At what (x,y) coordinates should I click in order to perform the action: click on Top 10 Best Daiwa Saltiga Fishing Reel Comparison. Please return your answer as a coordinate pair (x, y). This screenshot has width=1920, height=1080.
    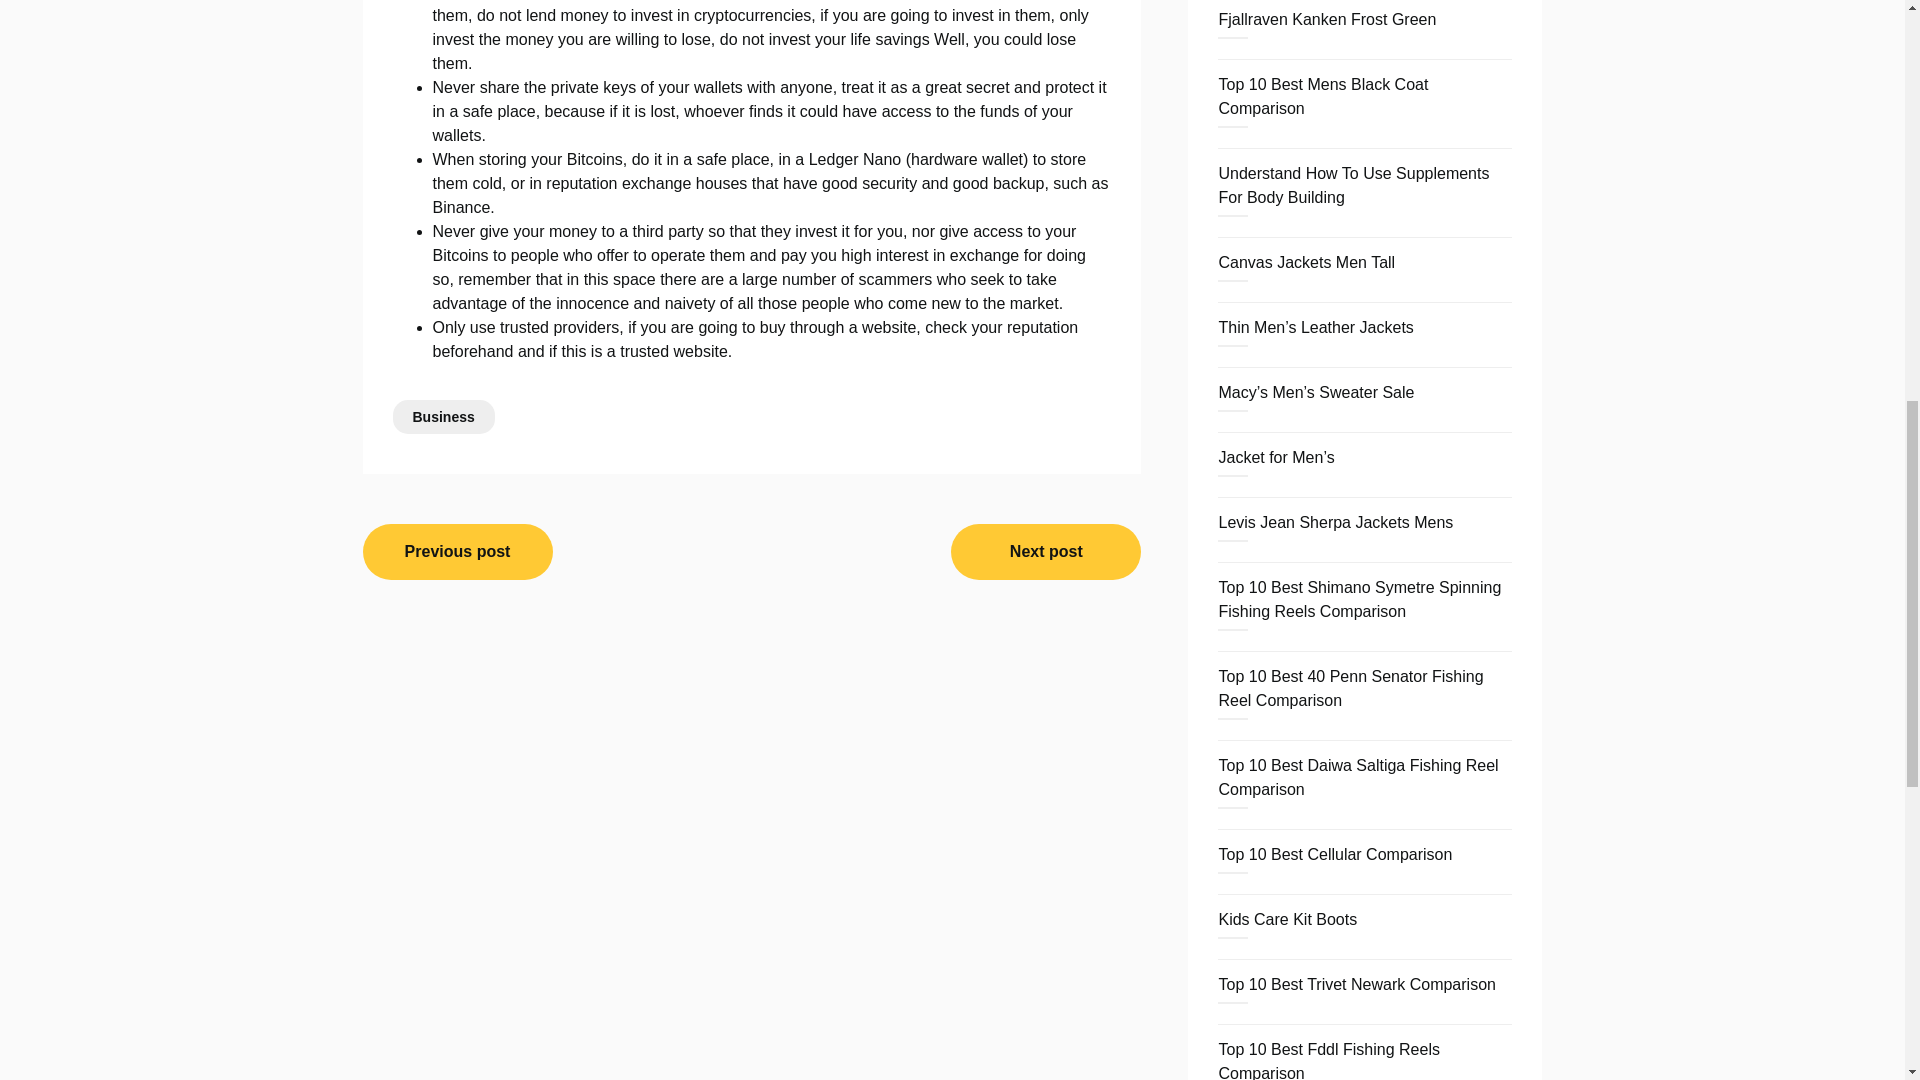
    Looking at the image, I should click on (1357, 778).